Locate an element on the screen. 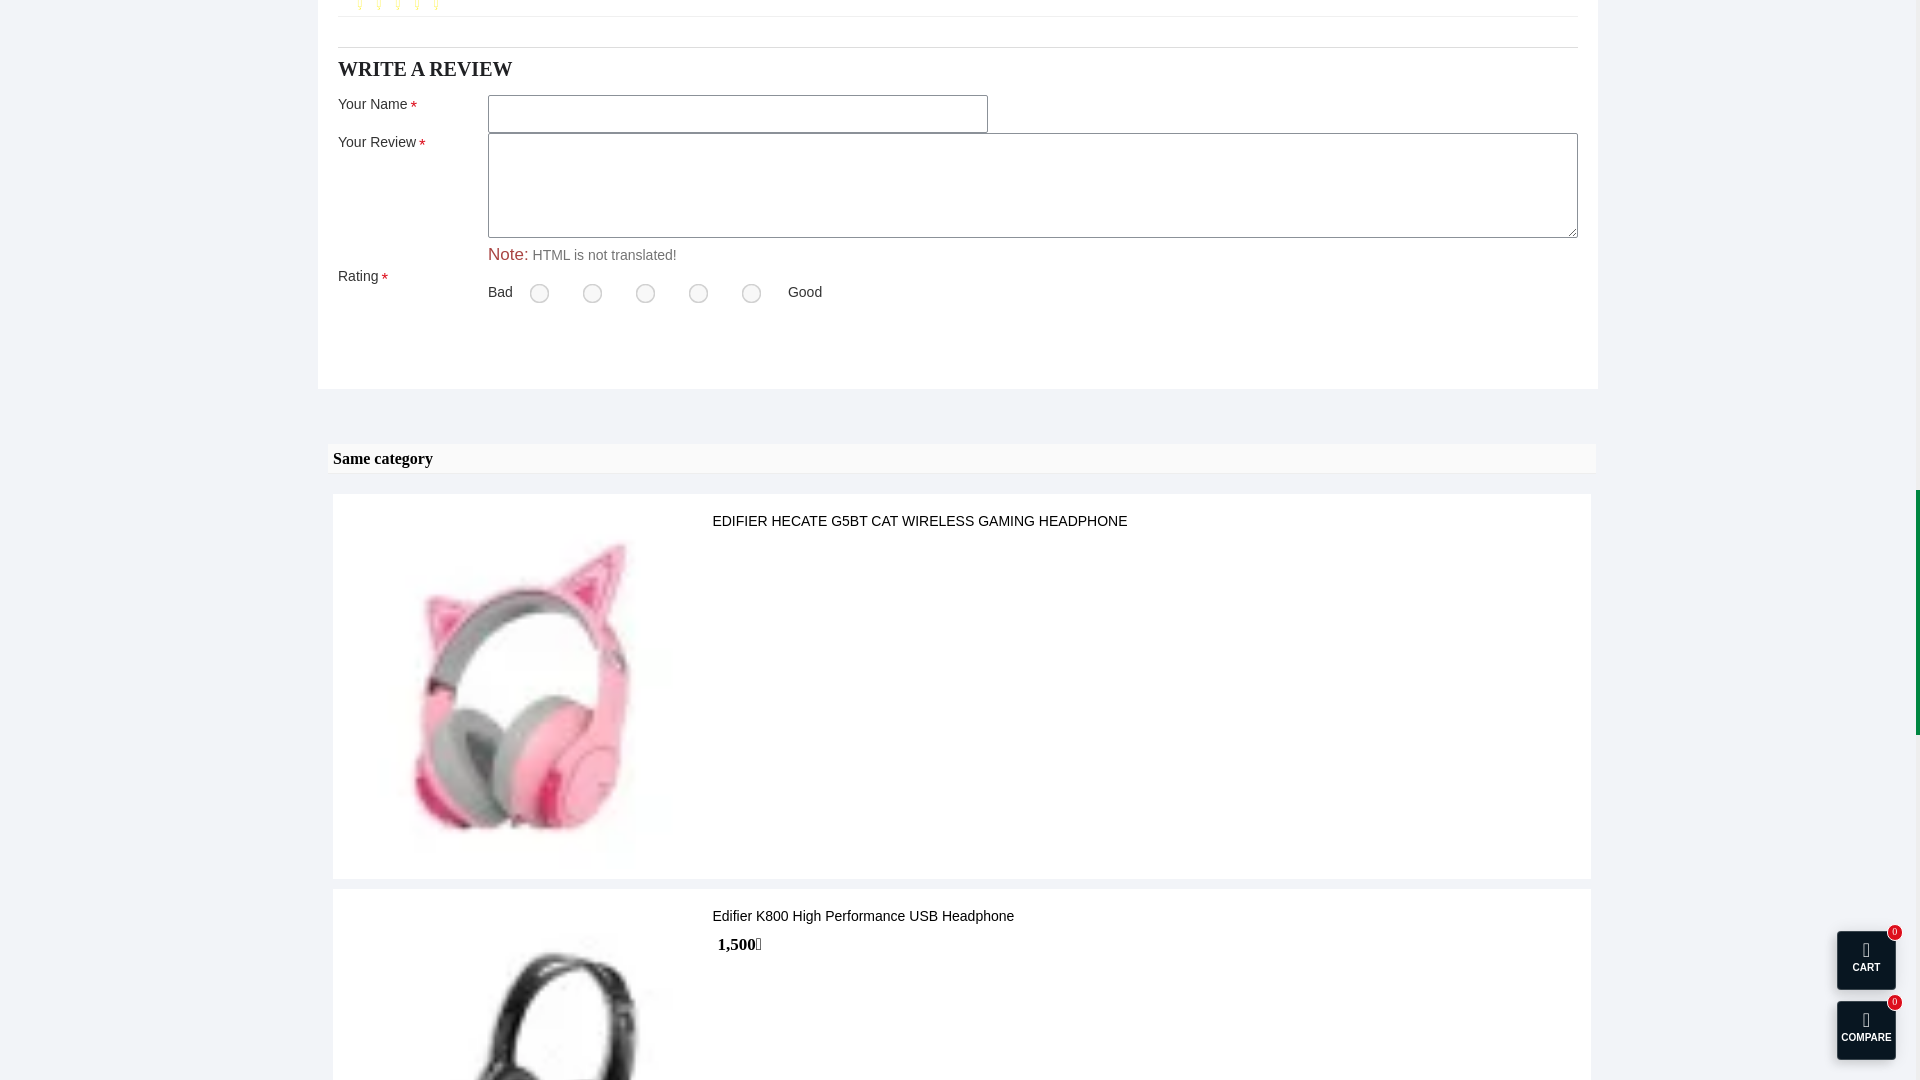 This screenshot has width=1920, height=1080. 5 is located at coordinates (748, 290).